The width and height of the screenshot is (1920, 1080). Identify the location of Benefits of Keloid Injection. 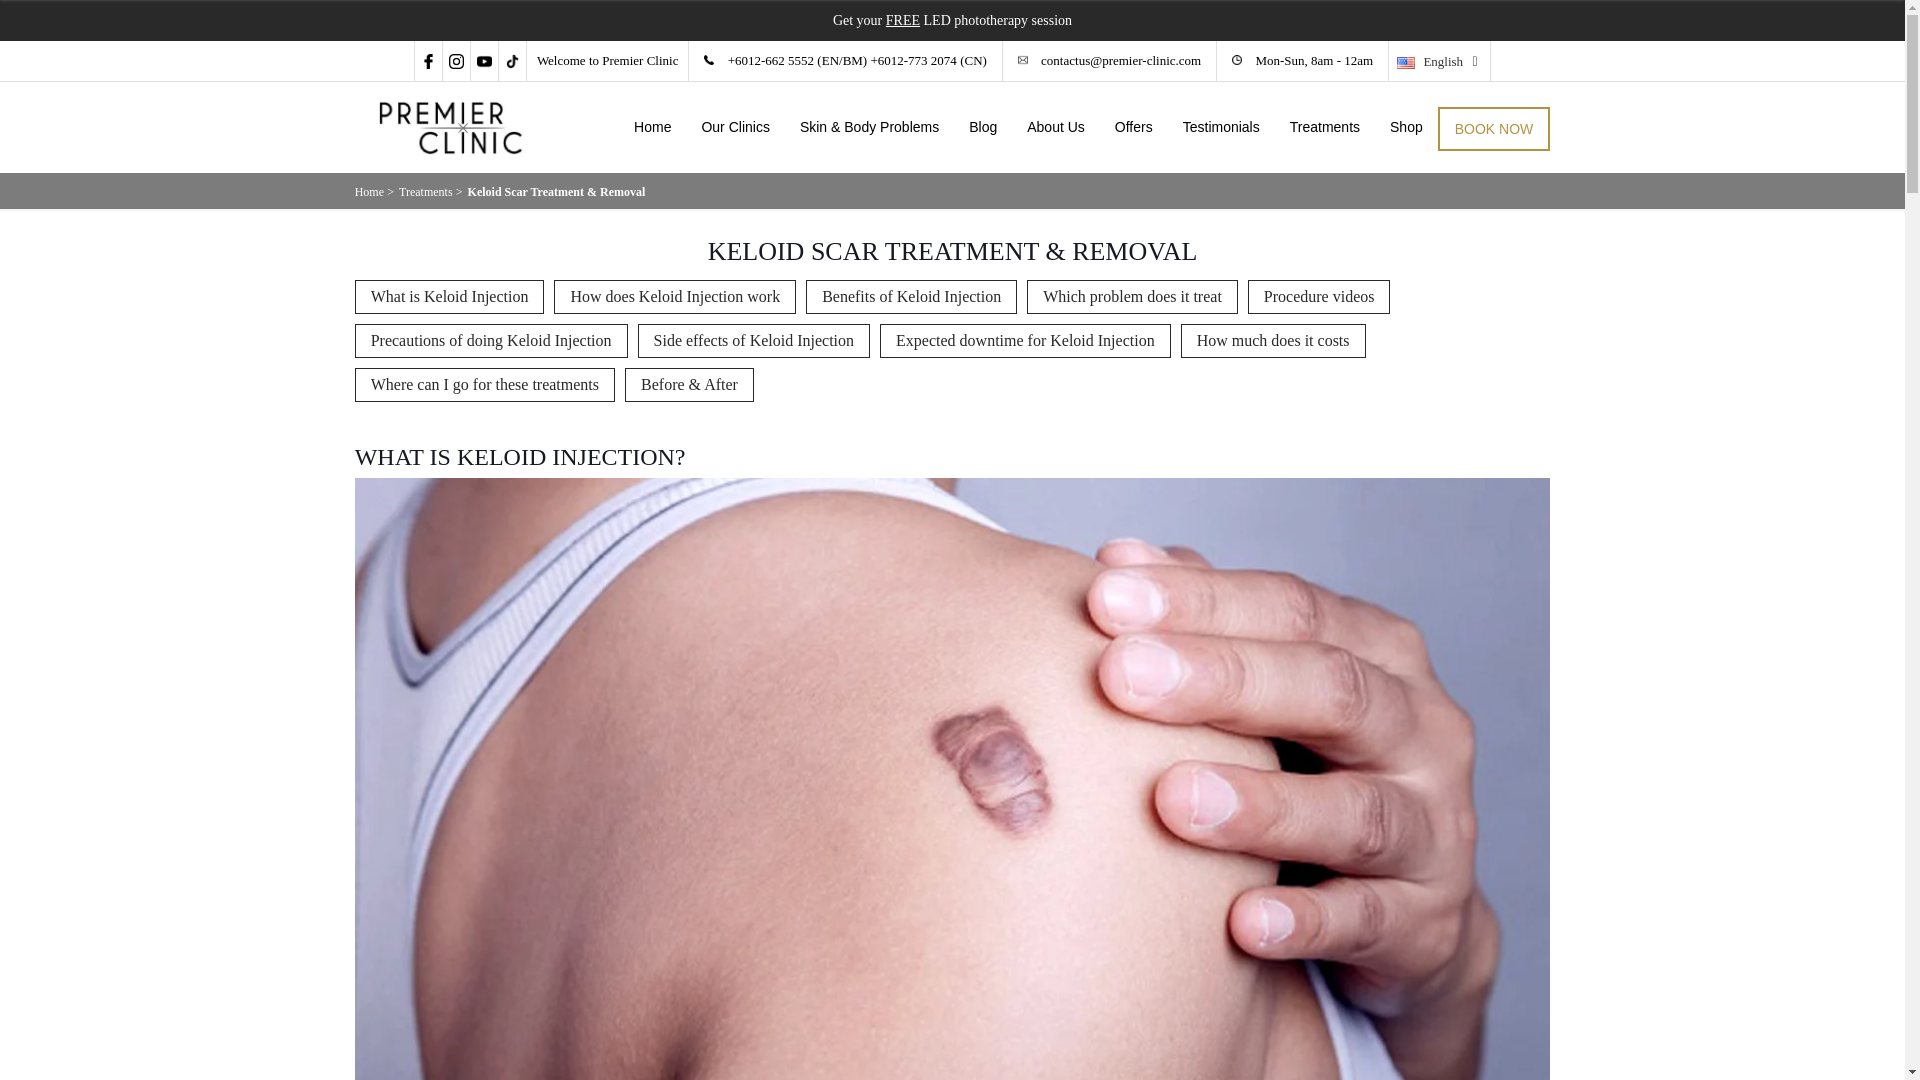
(912, 296).